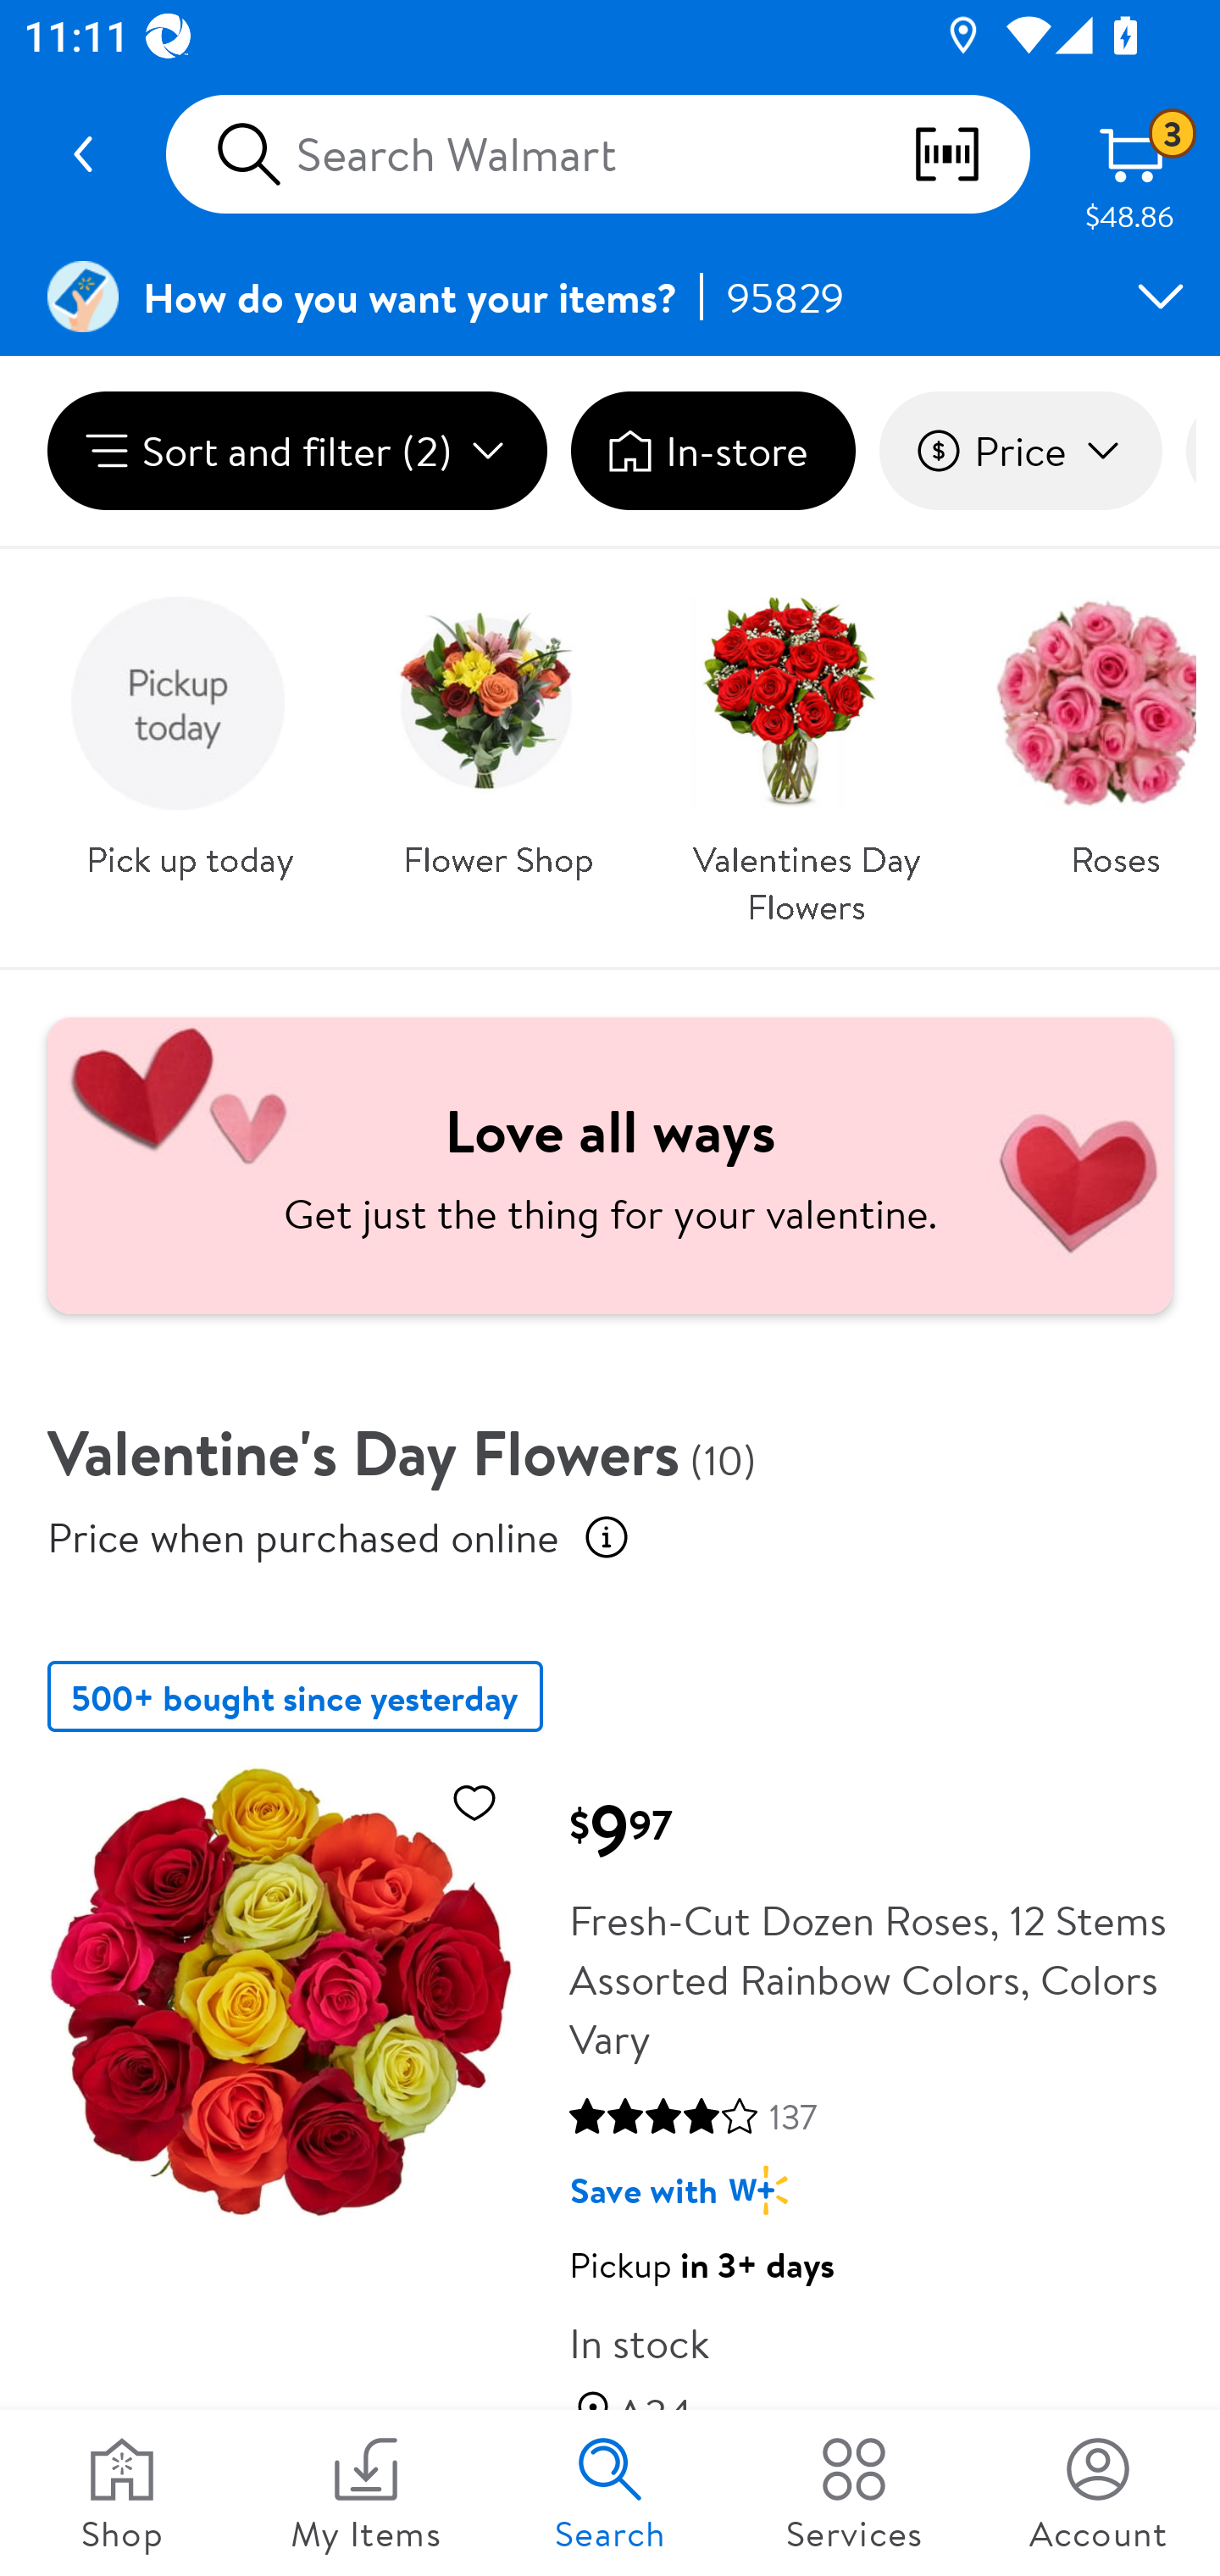  What do you see at coordinates (854, 2493) in the screenshot?
I see `Services` at bounding box center [854, 2493].